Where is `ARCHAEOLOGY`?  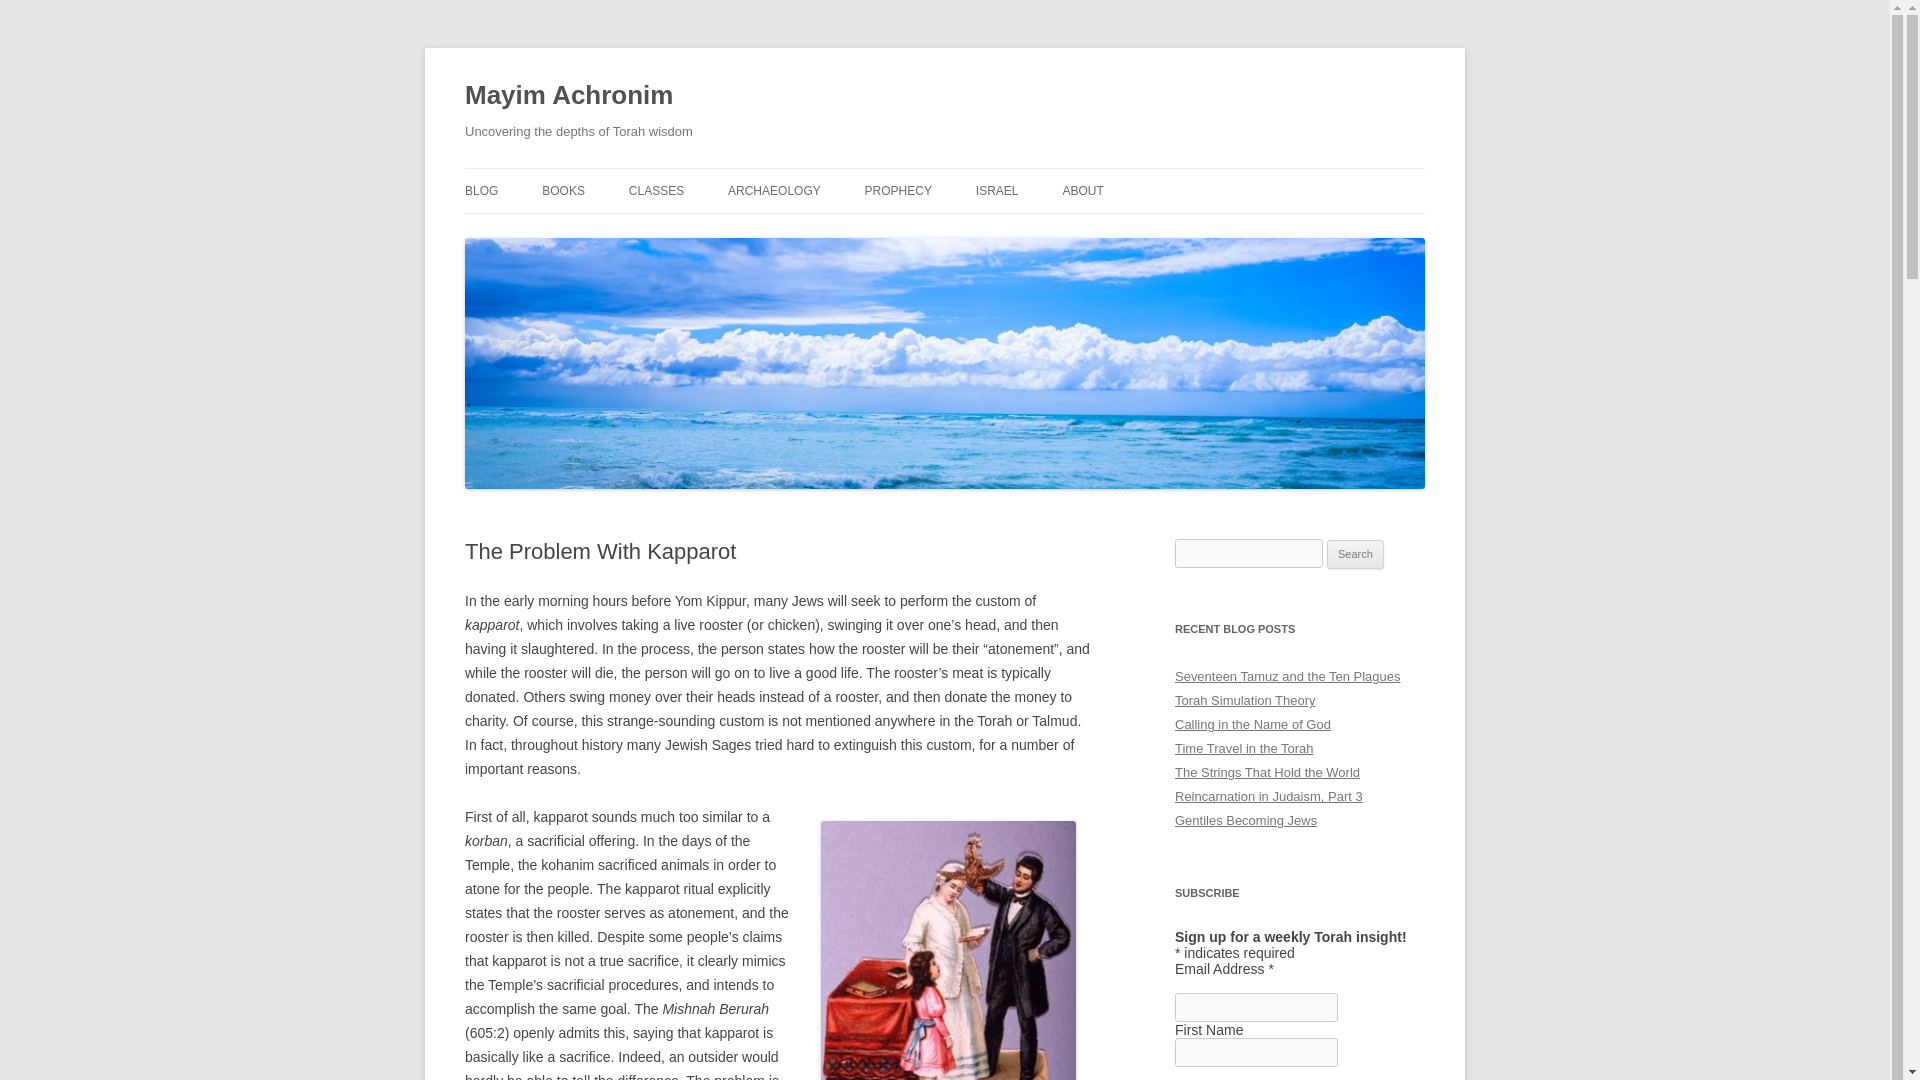
ARCHAEOLOGY is located at coordinates (774, 190).